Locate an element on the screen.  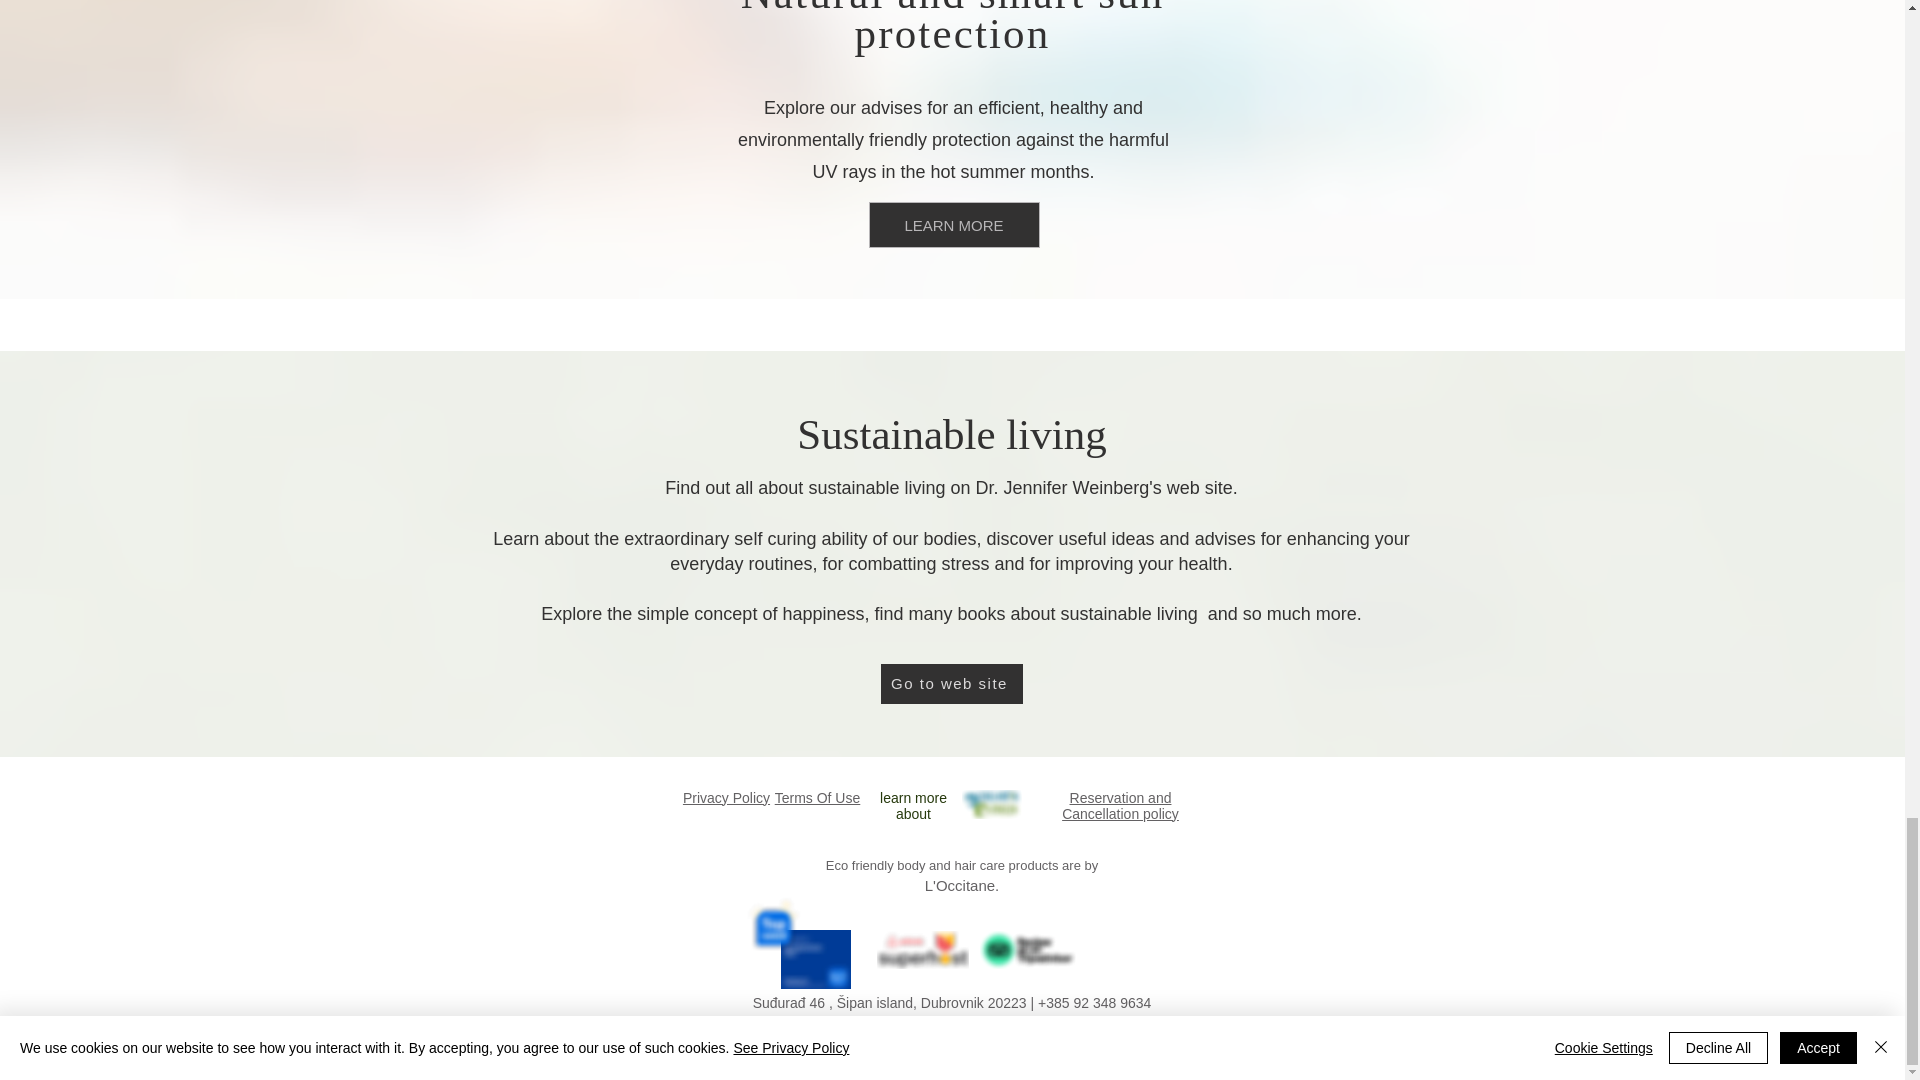
Reservation and Cancellation policy is located at coordinates (1120, 805).